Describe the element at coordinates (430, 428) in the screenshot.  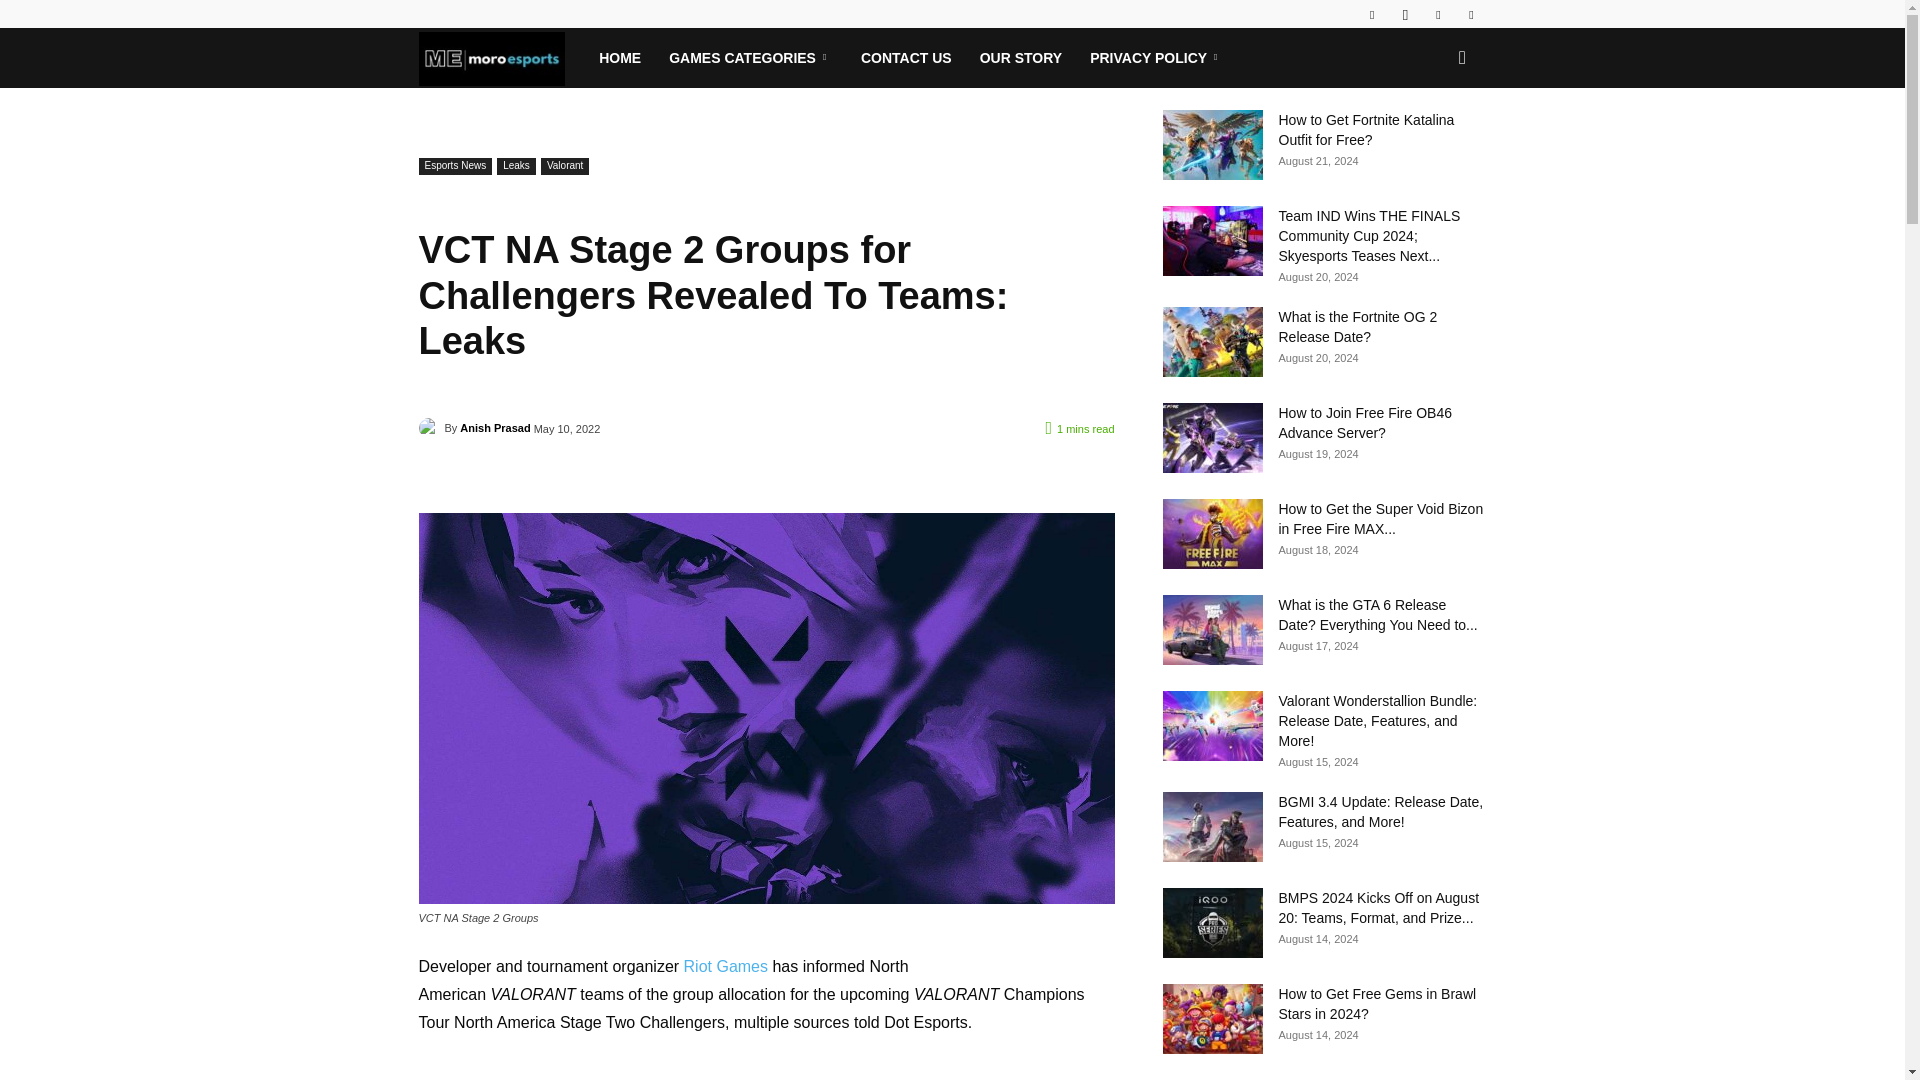
I see `Anish Prasad` at that location.